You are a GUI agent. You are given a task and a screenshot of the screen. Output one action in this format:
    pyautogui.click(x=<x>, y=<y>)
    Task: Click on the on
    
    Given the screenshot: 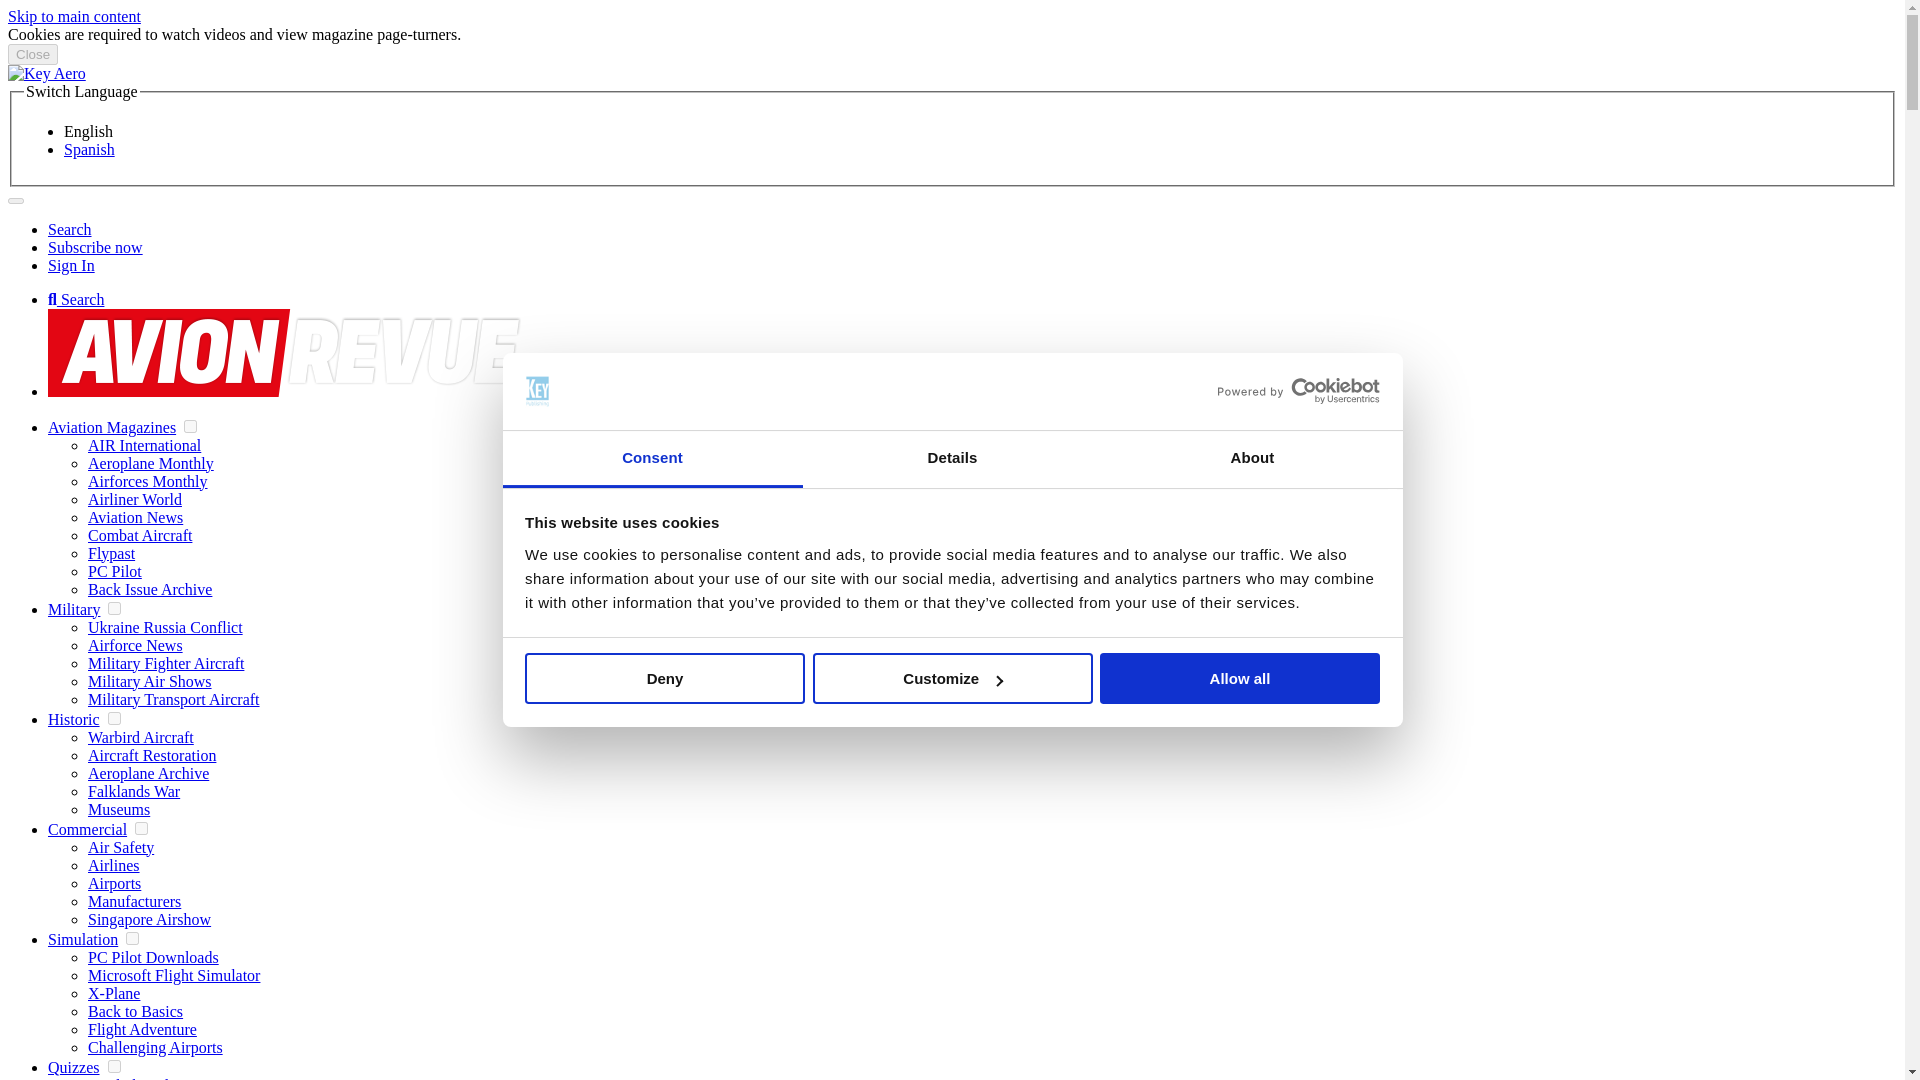 What is the action you would take?
    pyautogui.click(x=140, y=828)
    